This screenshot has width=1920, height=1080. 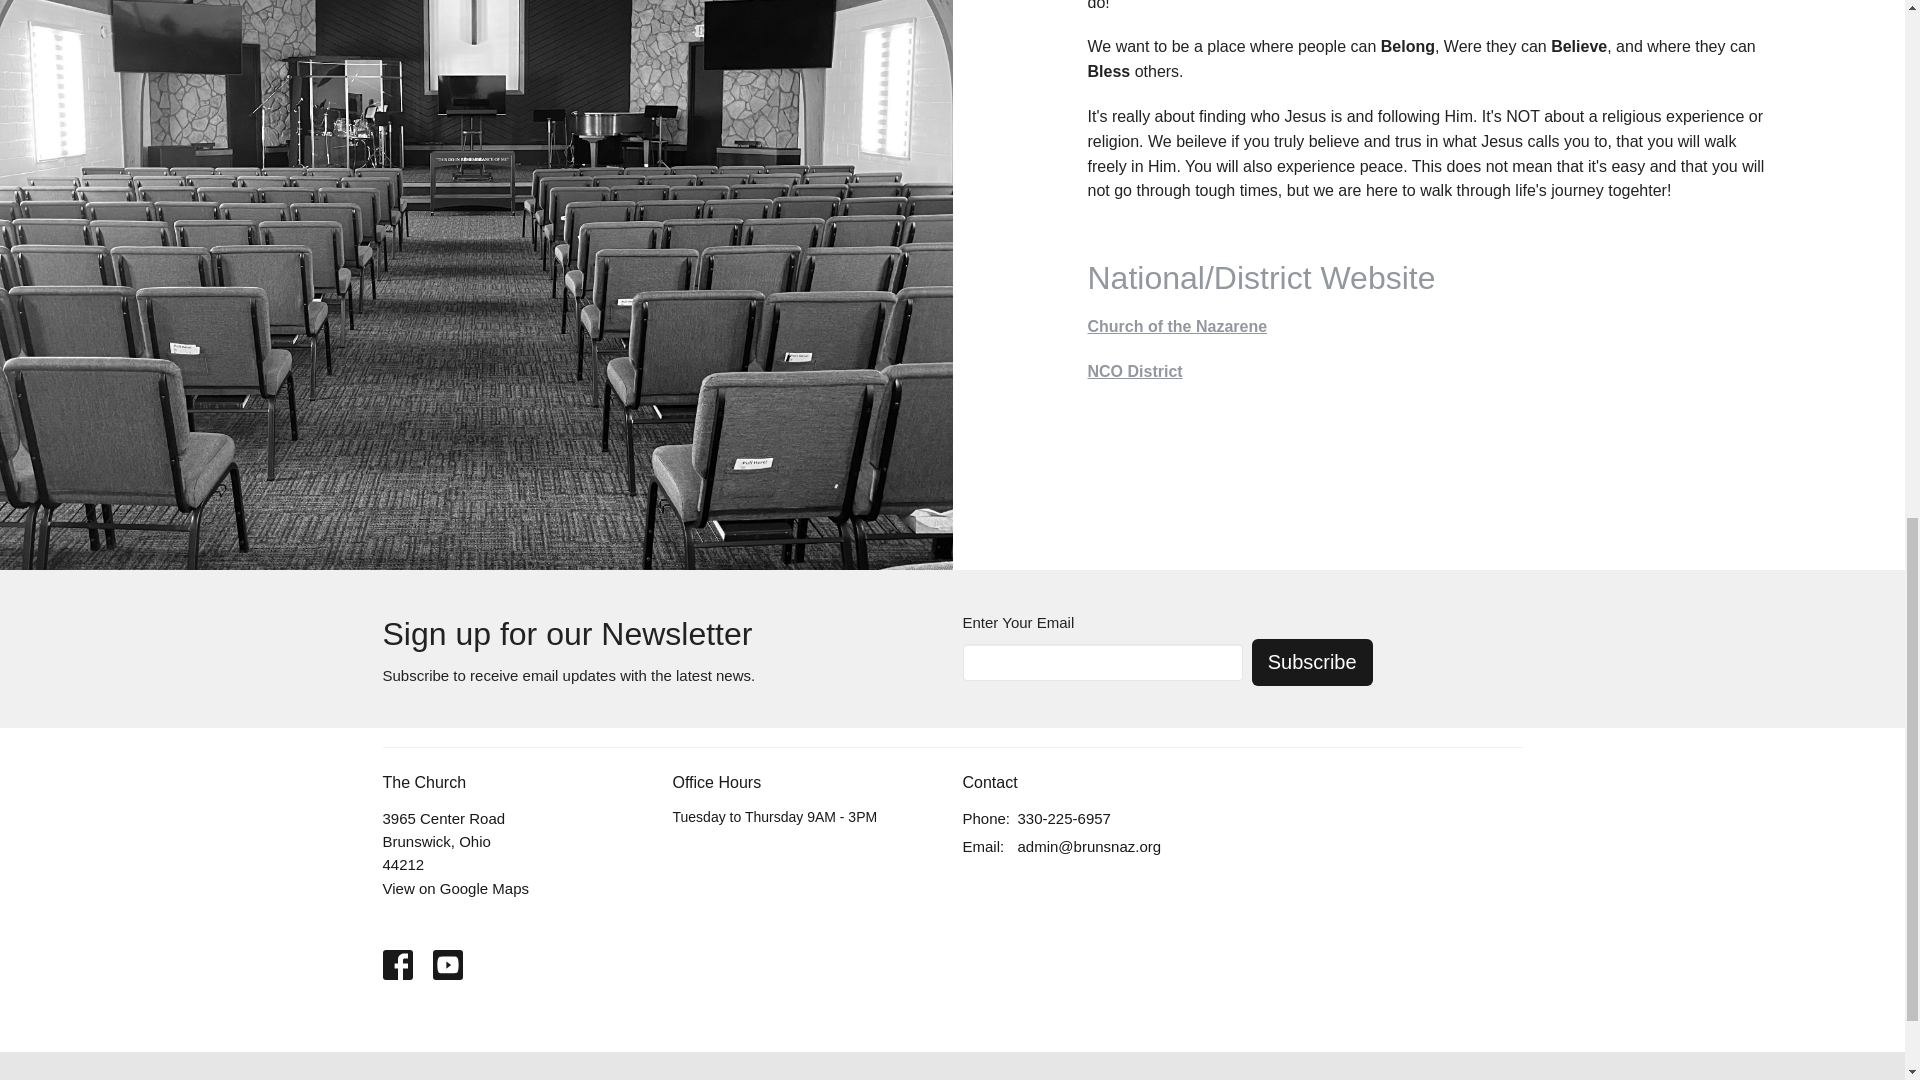 I want to click on 330-225-6957, so click(x=1064, y=818).